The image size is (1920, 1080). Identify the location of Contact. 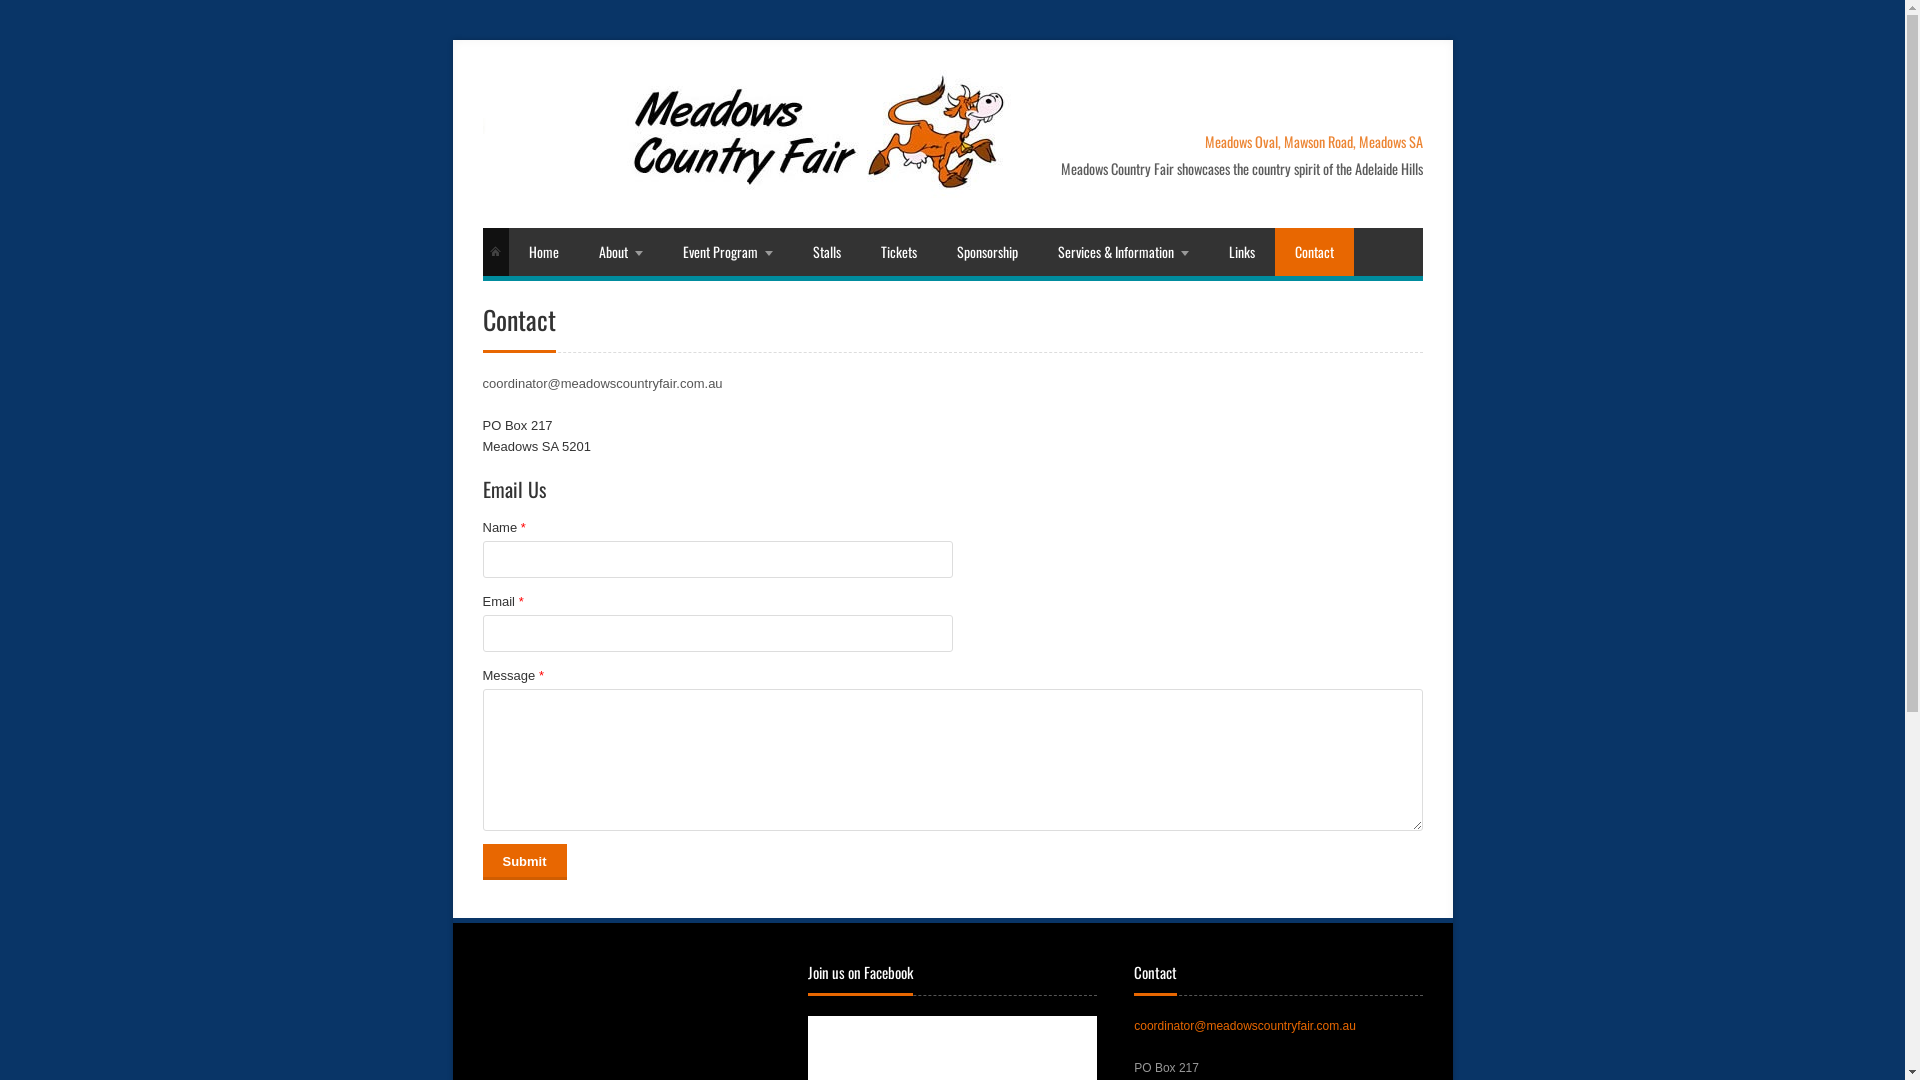
(1314, 252).